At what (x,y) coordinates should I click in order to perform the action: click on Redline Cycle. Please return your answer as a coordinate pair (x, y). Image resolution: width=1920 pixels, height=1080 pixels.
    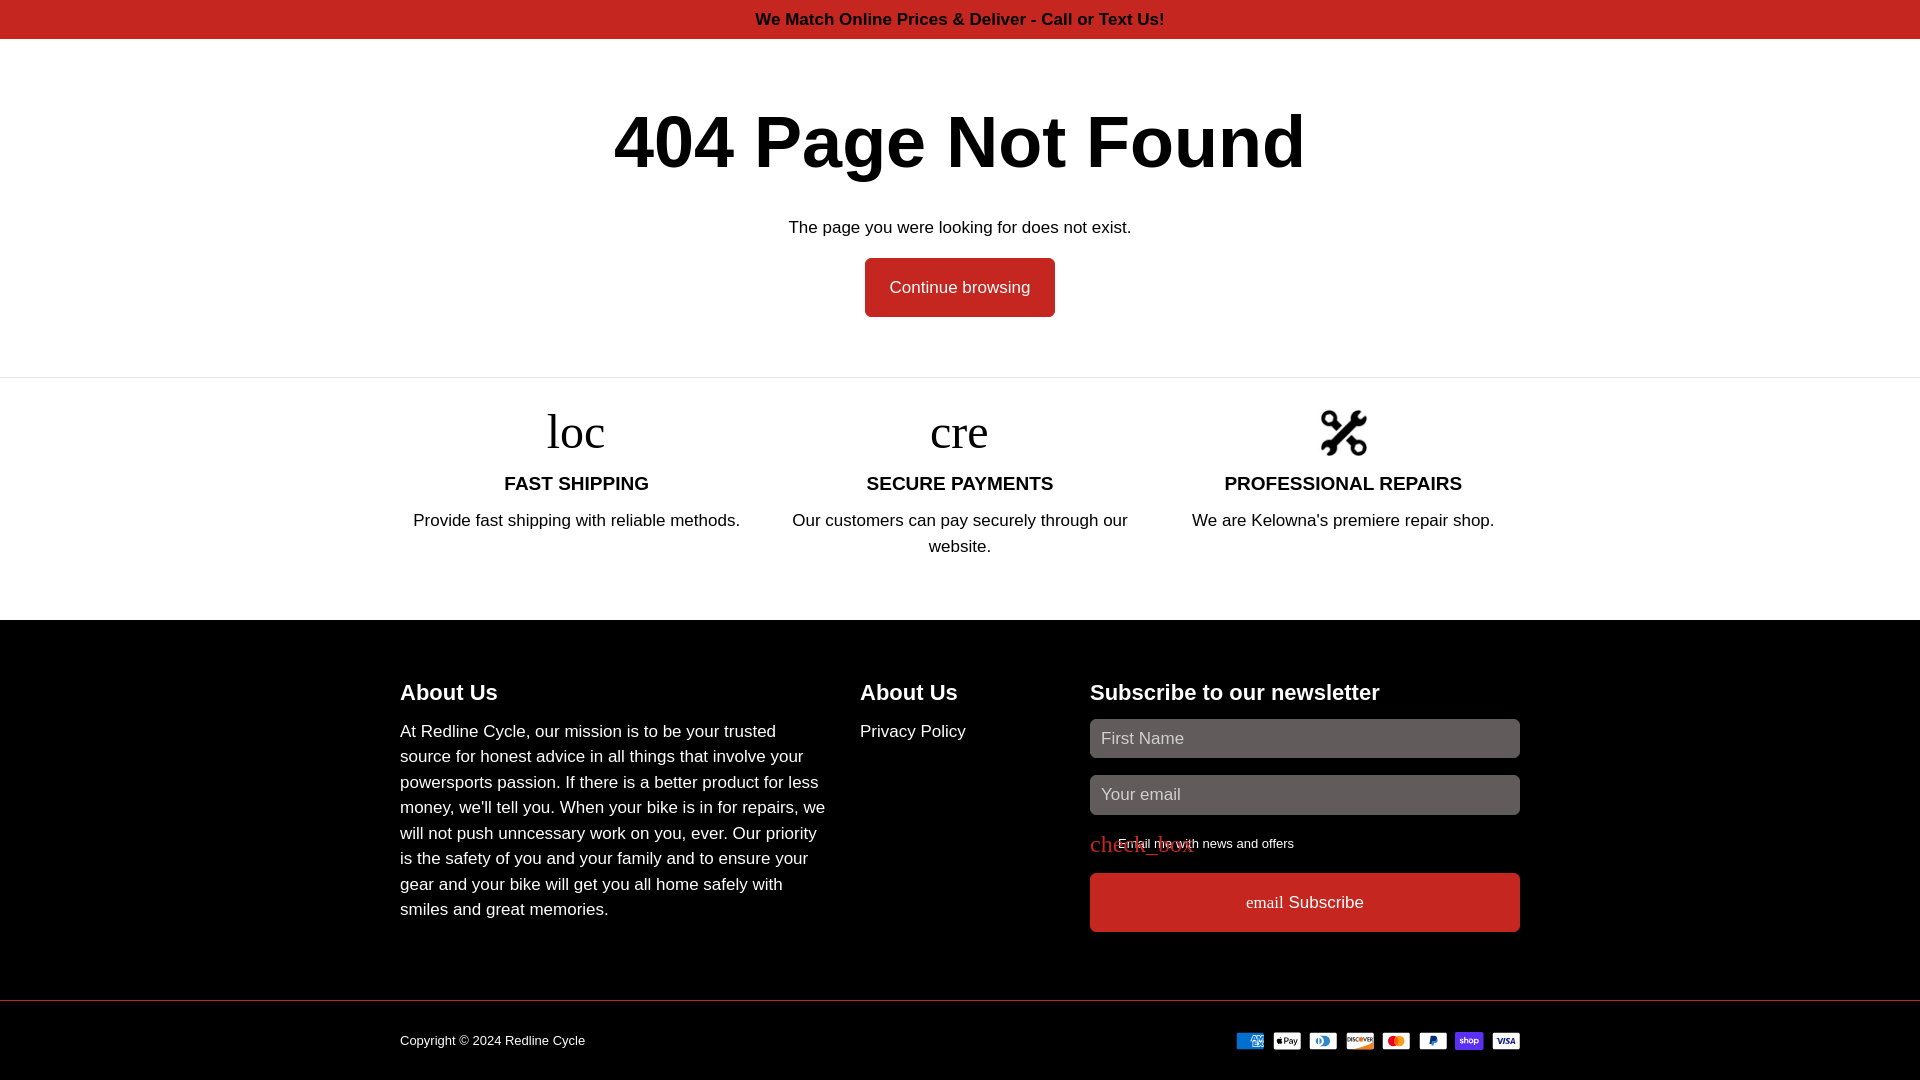
    Looking at the image, I should click on (544, 1039).